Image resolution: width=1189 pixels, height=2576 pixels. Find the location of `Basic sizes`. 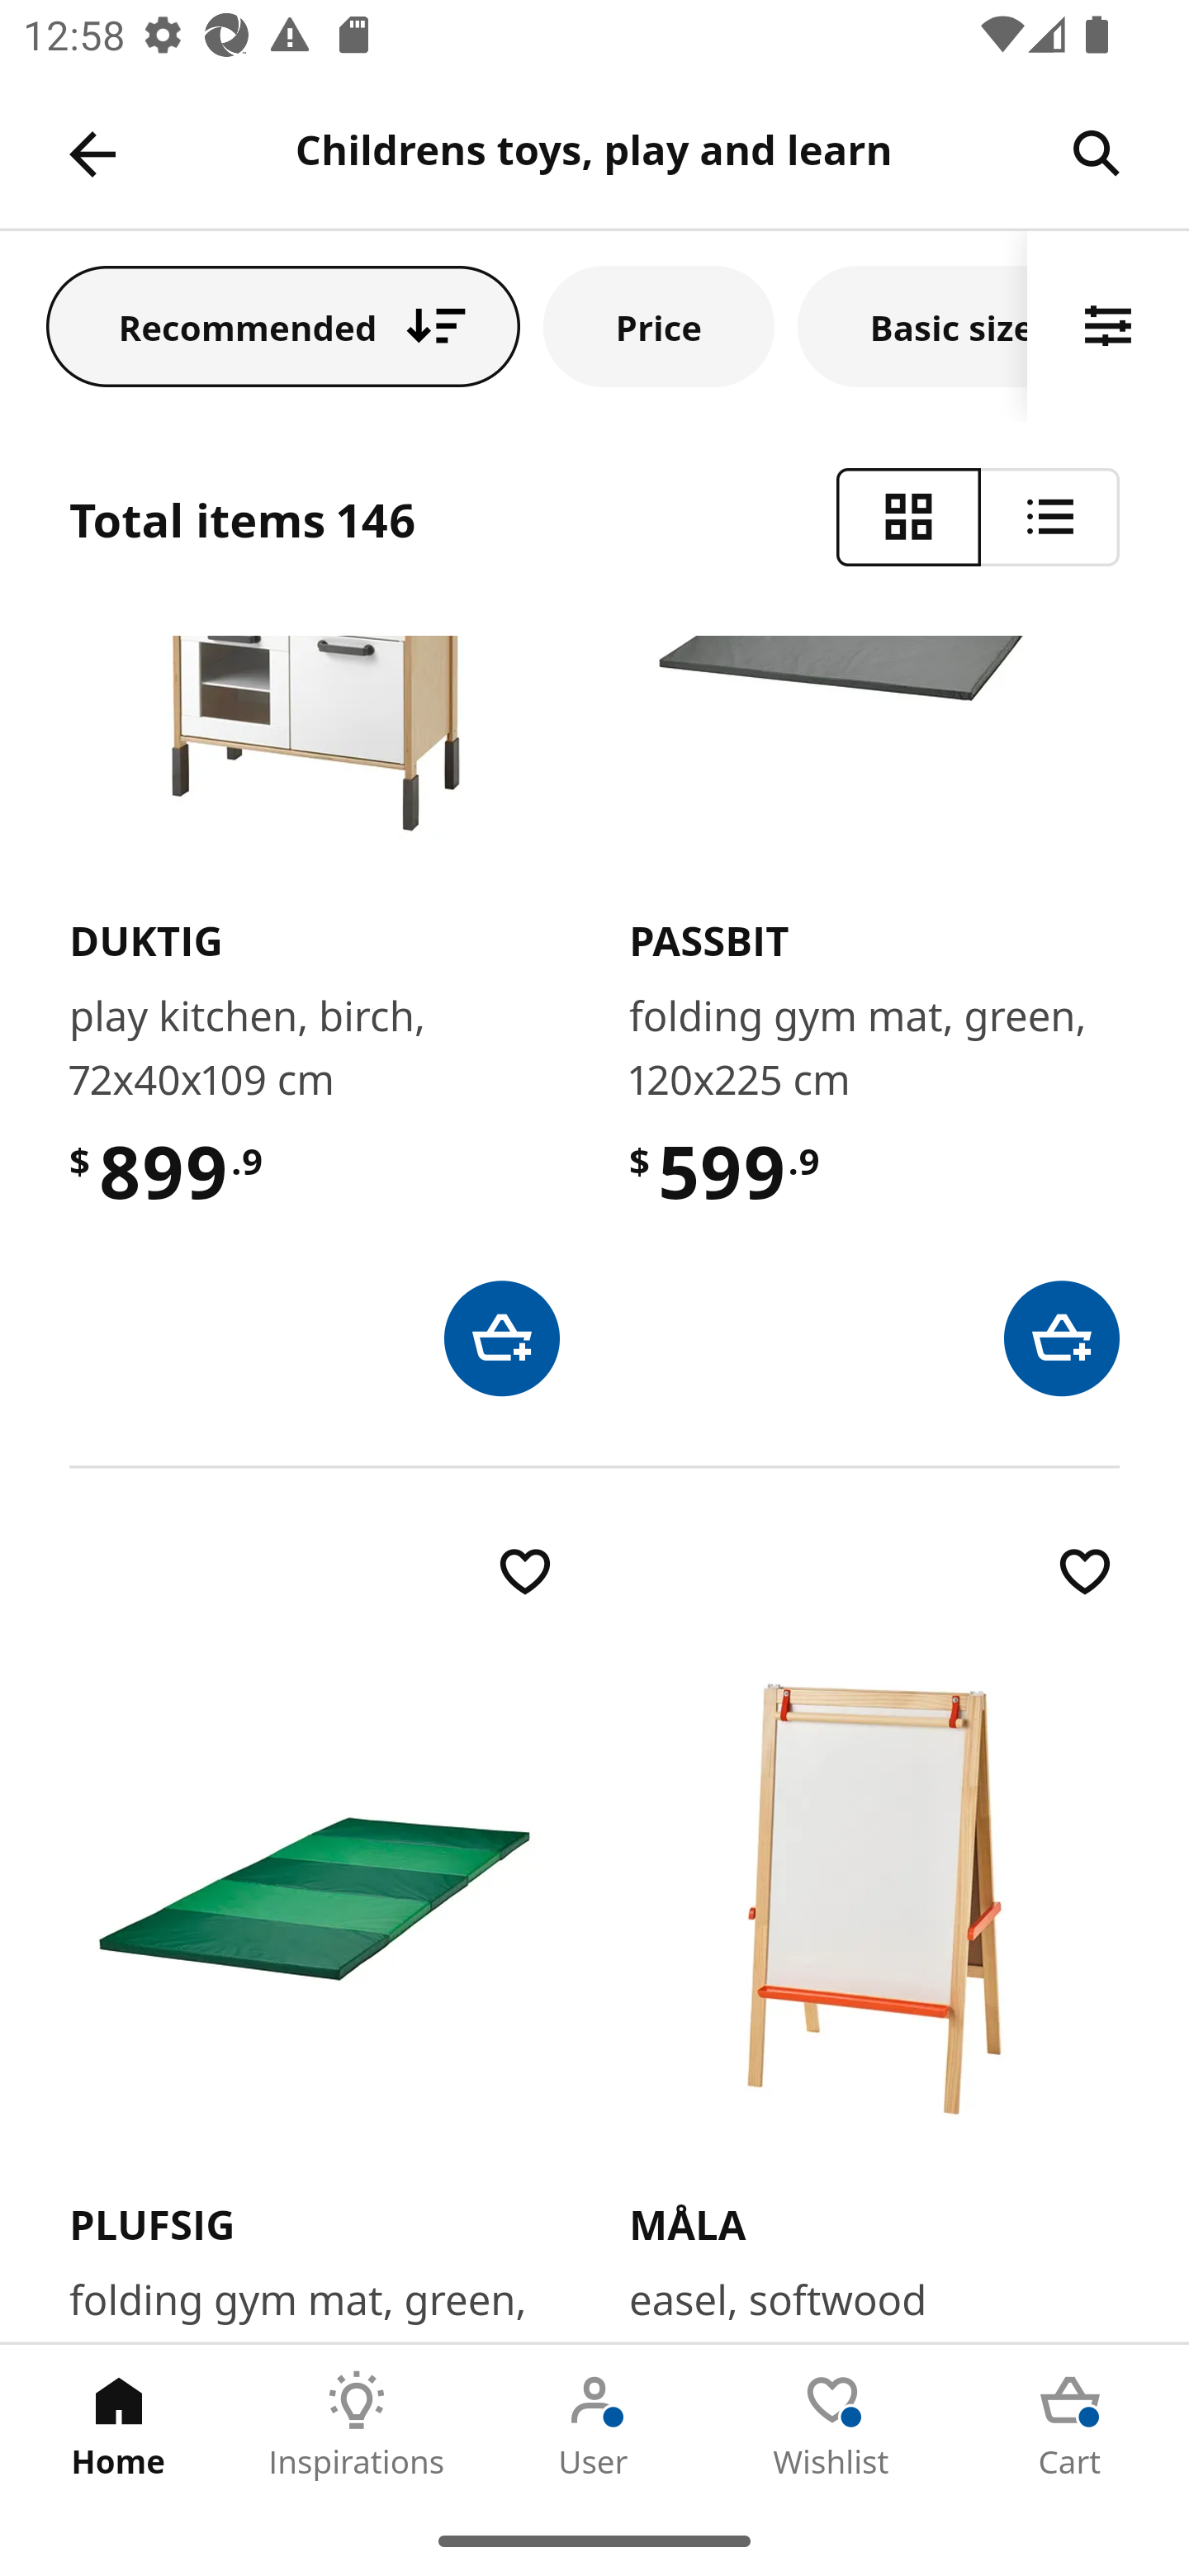

Basic sizes is located at coordinates (912, 325).